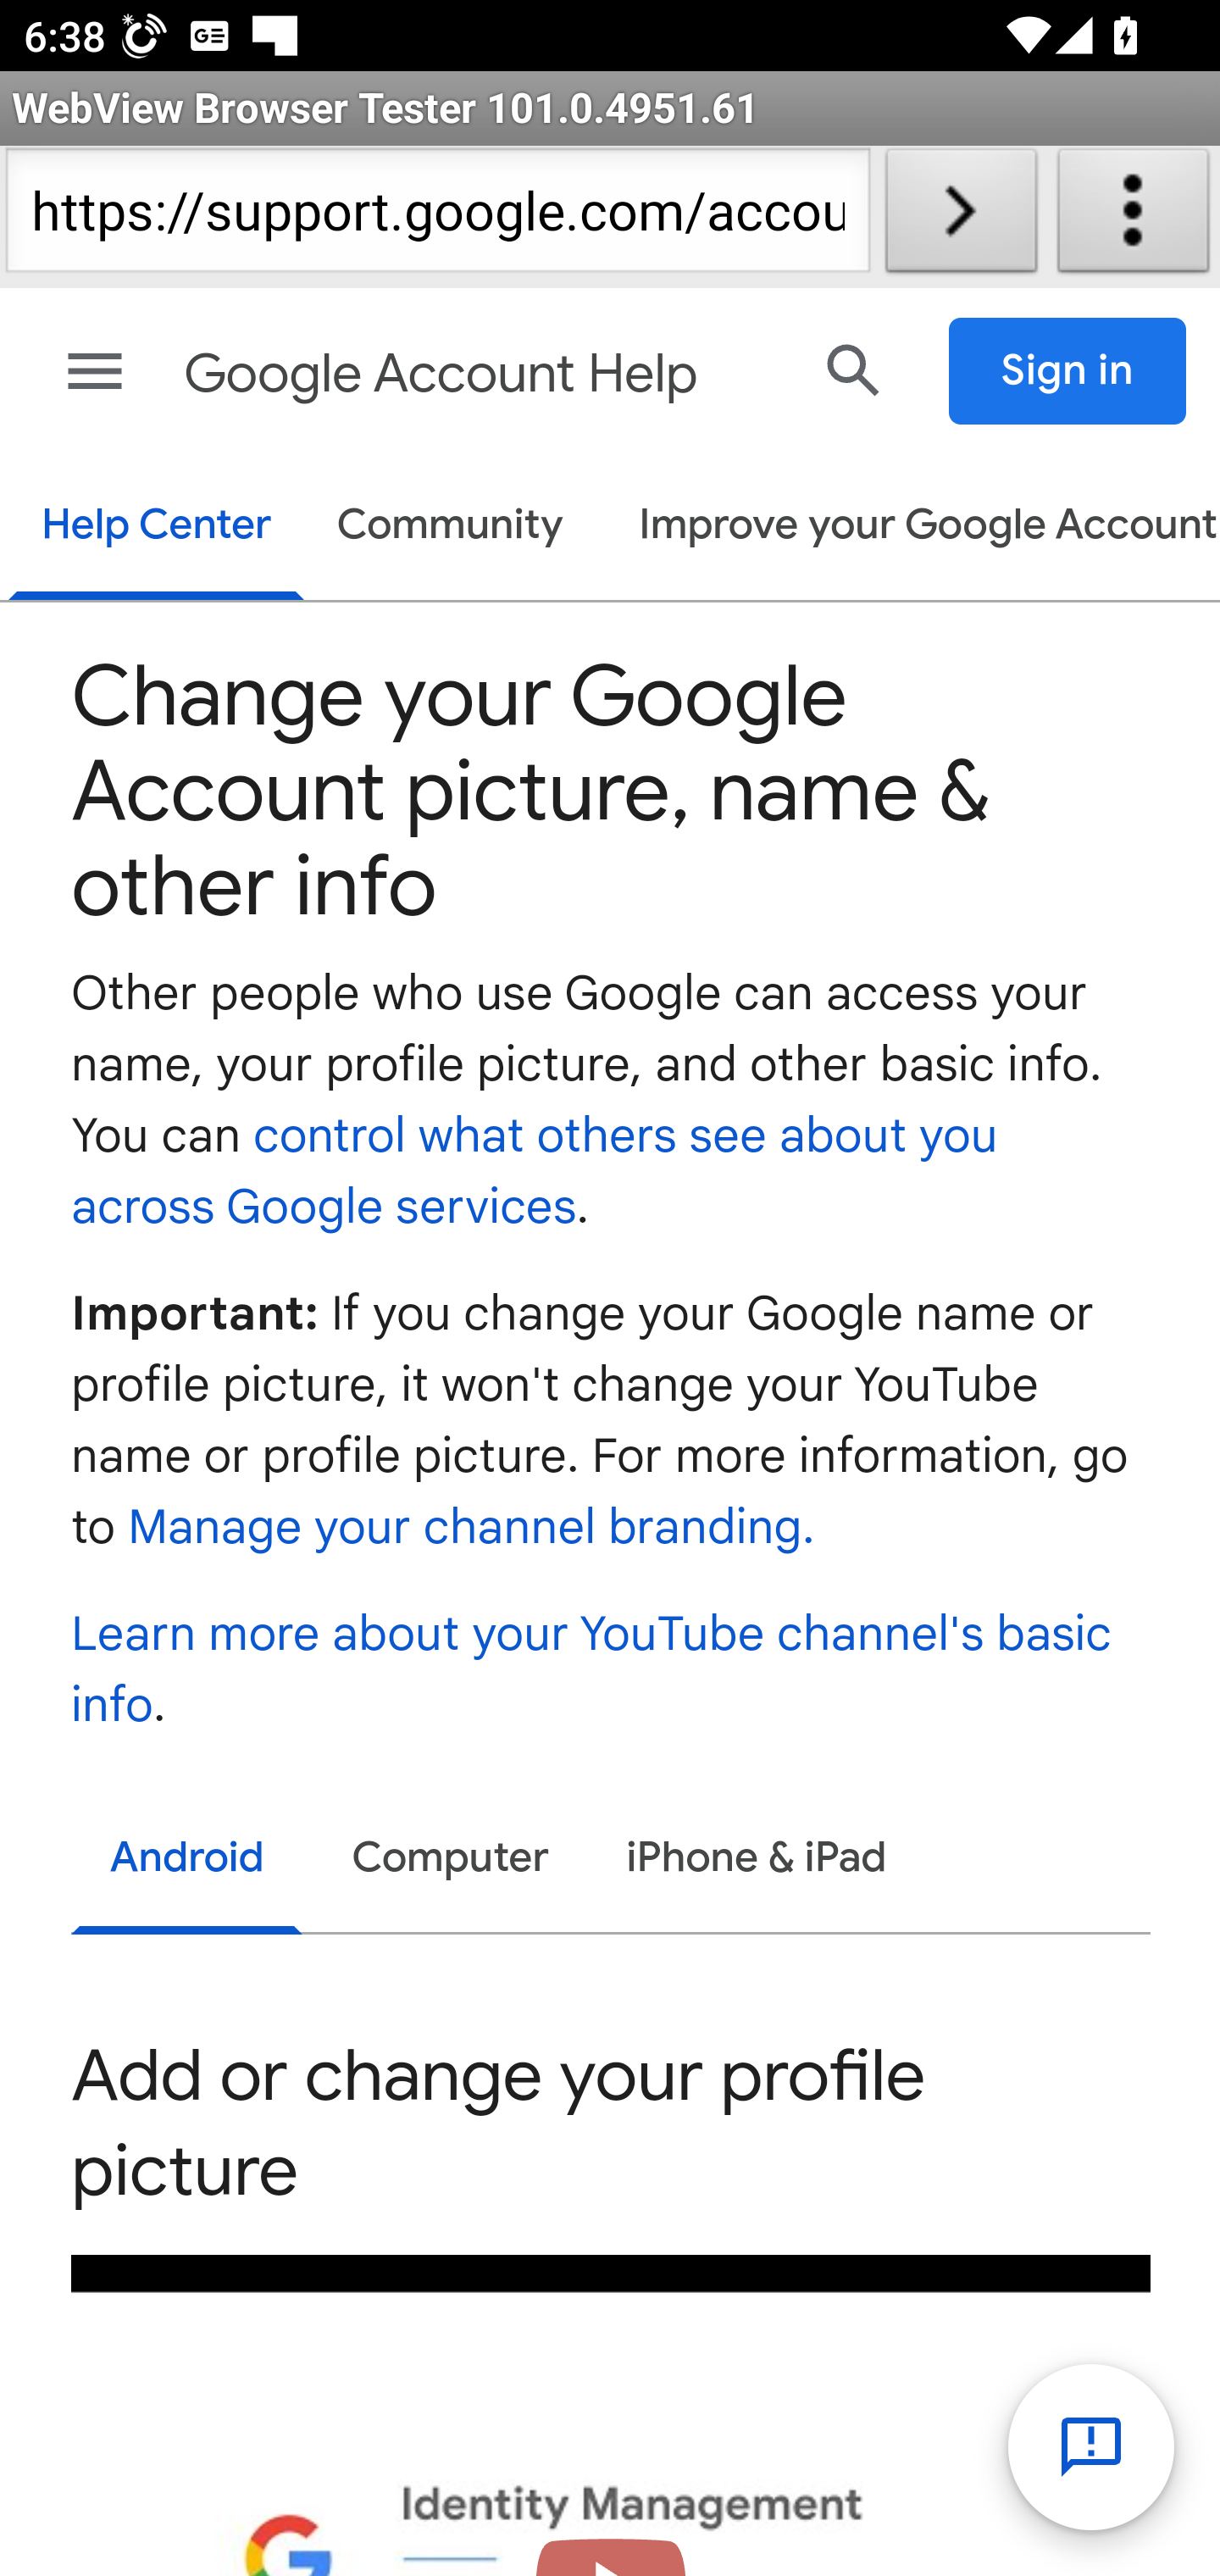 This screenshot has height=2576, width=1220. What do you see at coordinates (757, 1859) in the screenshot?
I see `iPhone & iPad` at bounding box center [757, 1859].